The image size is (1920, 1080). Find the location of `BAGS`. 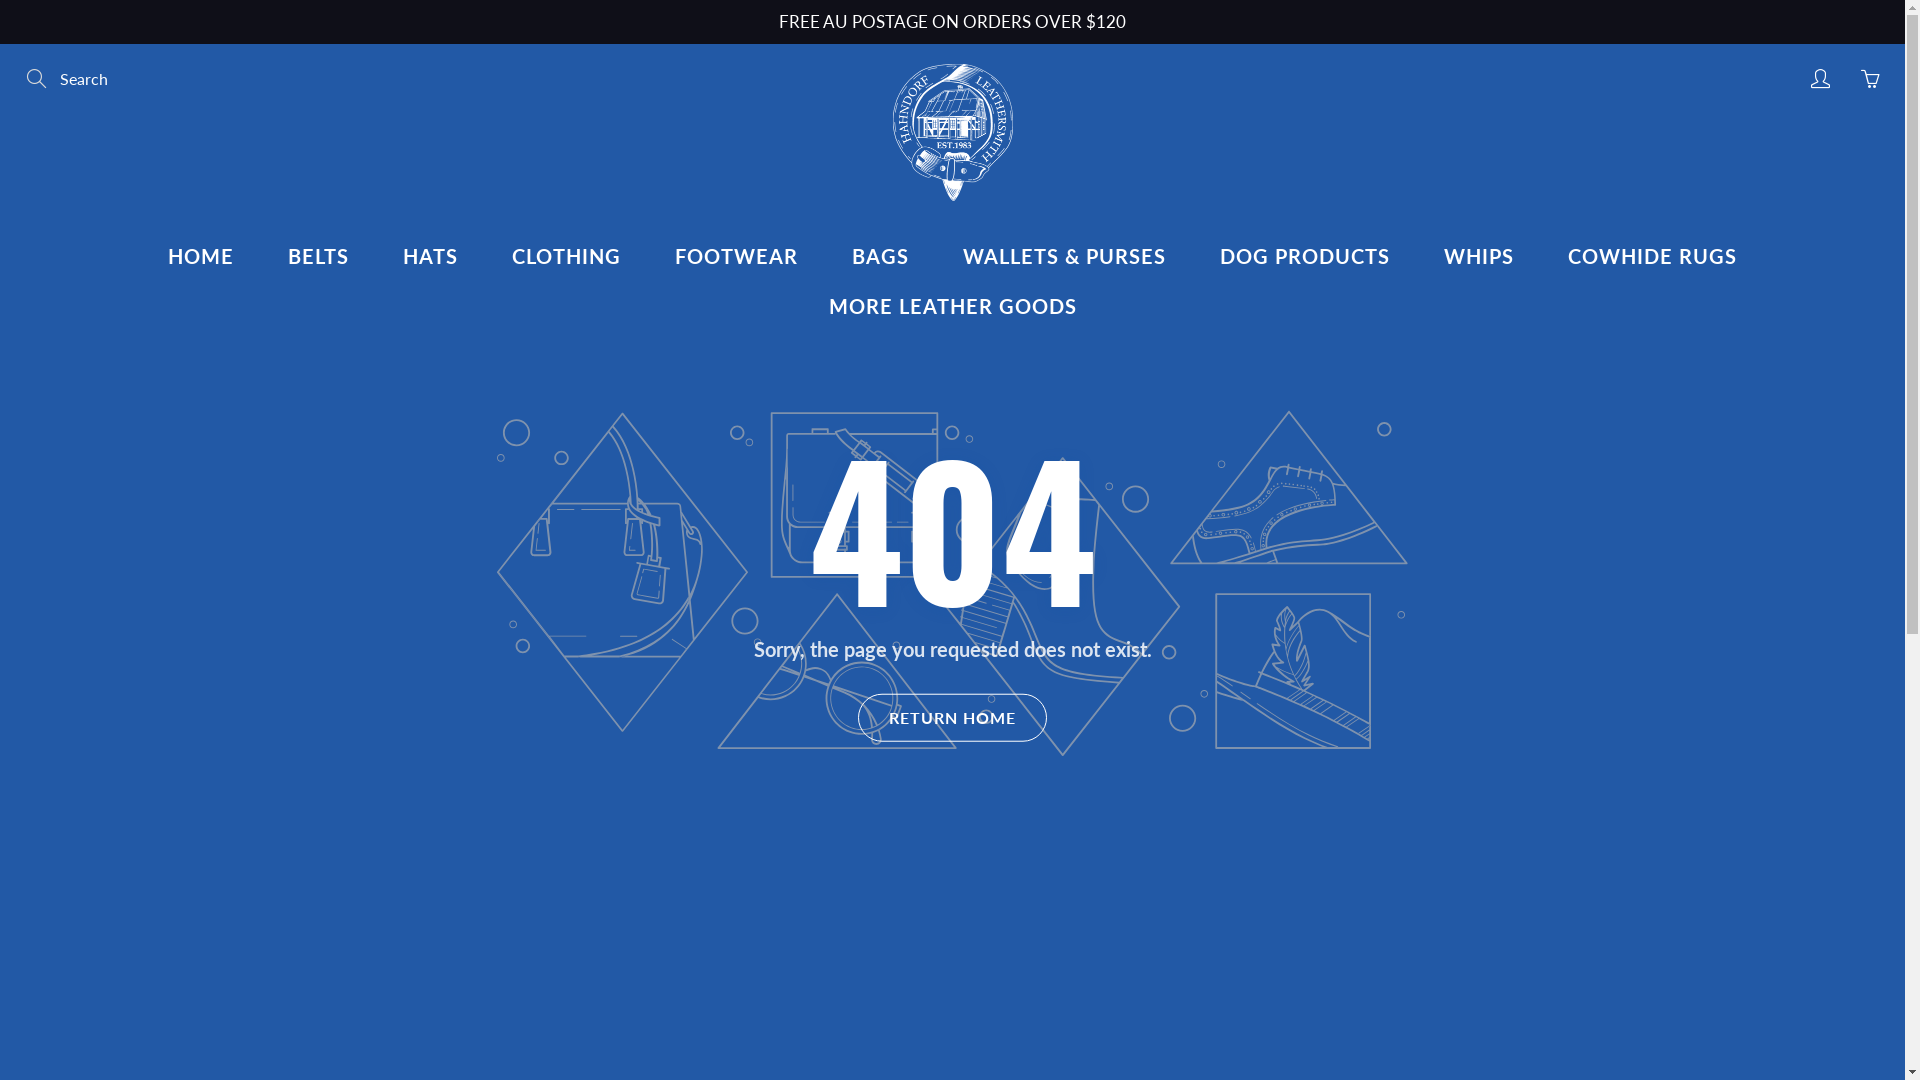

BAGS is located at coordinates (880, 256).